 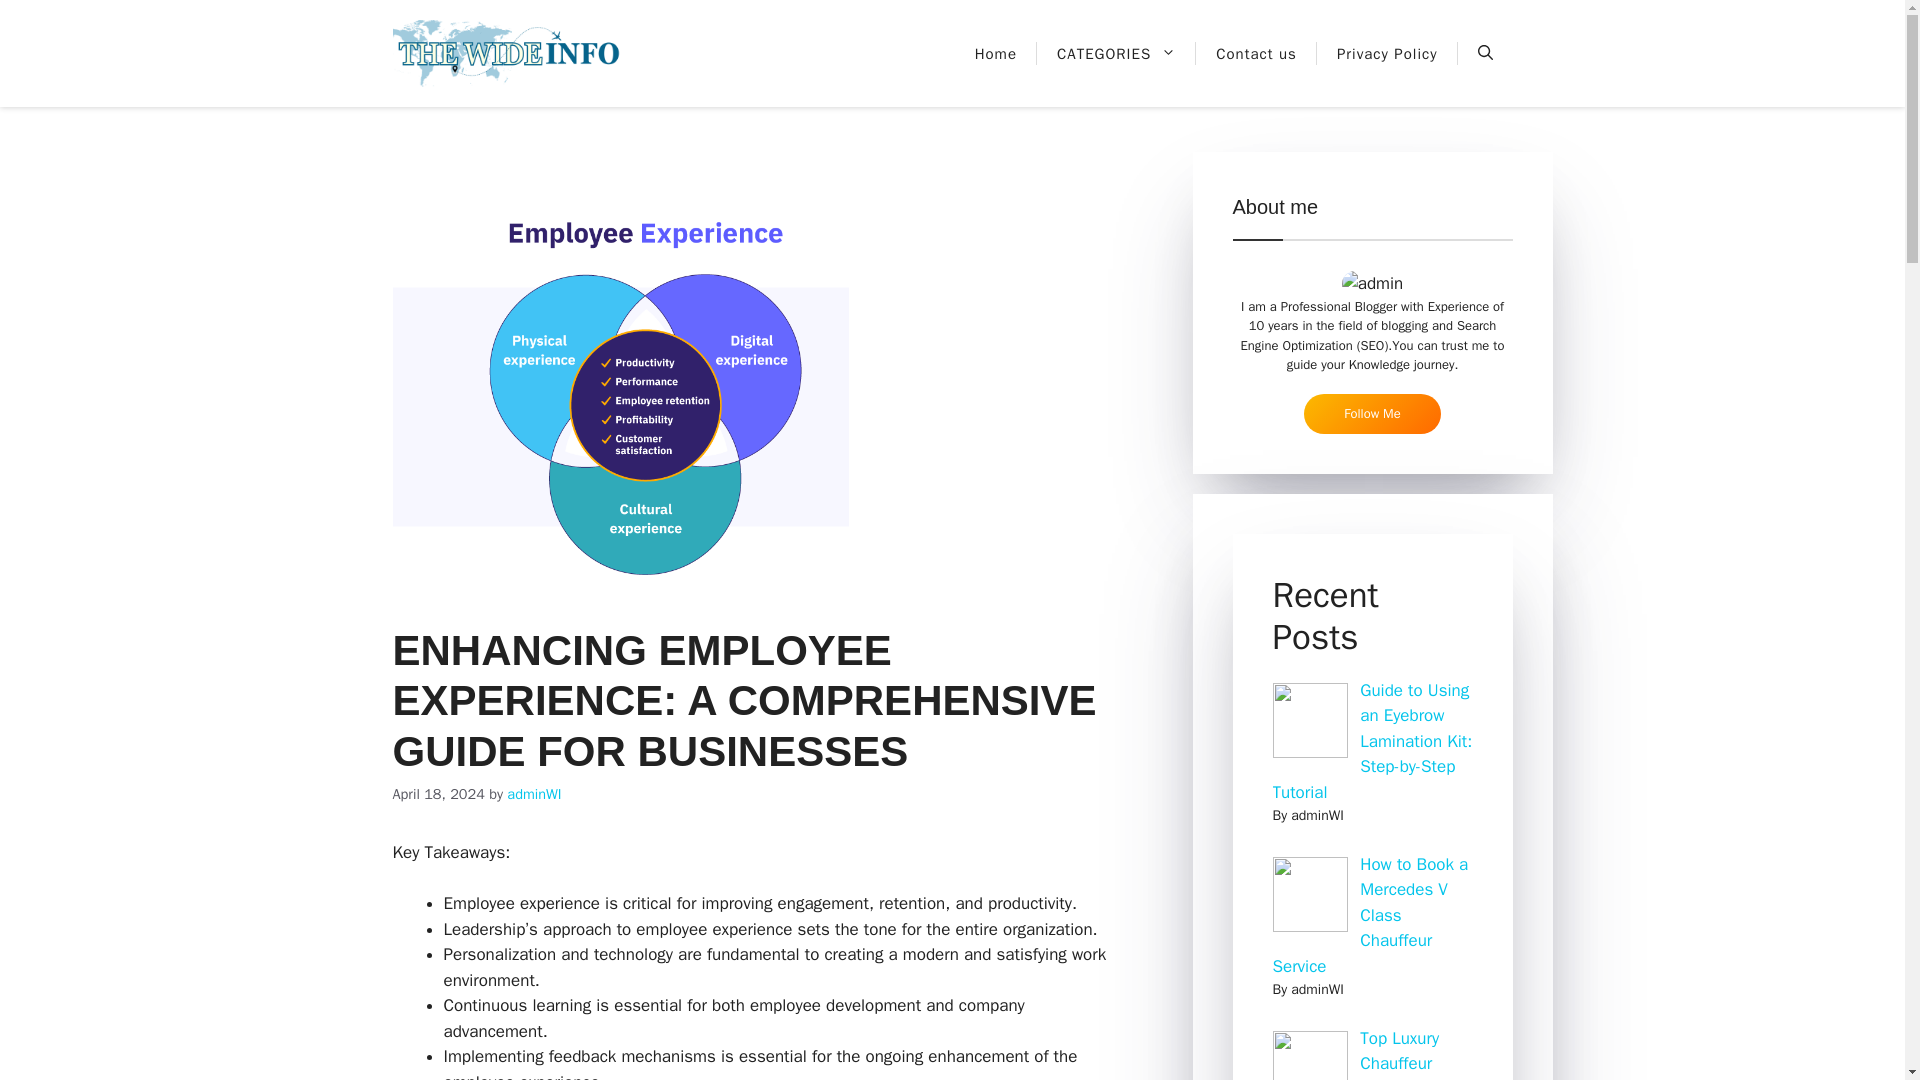 What do you see at coordinates (533, 794) in the screenshot?
I see `adminWI` at bounding box center [533, 794].